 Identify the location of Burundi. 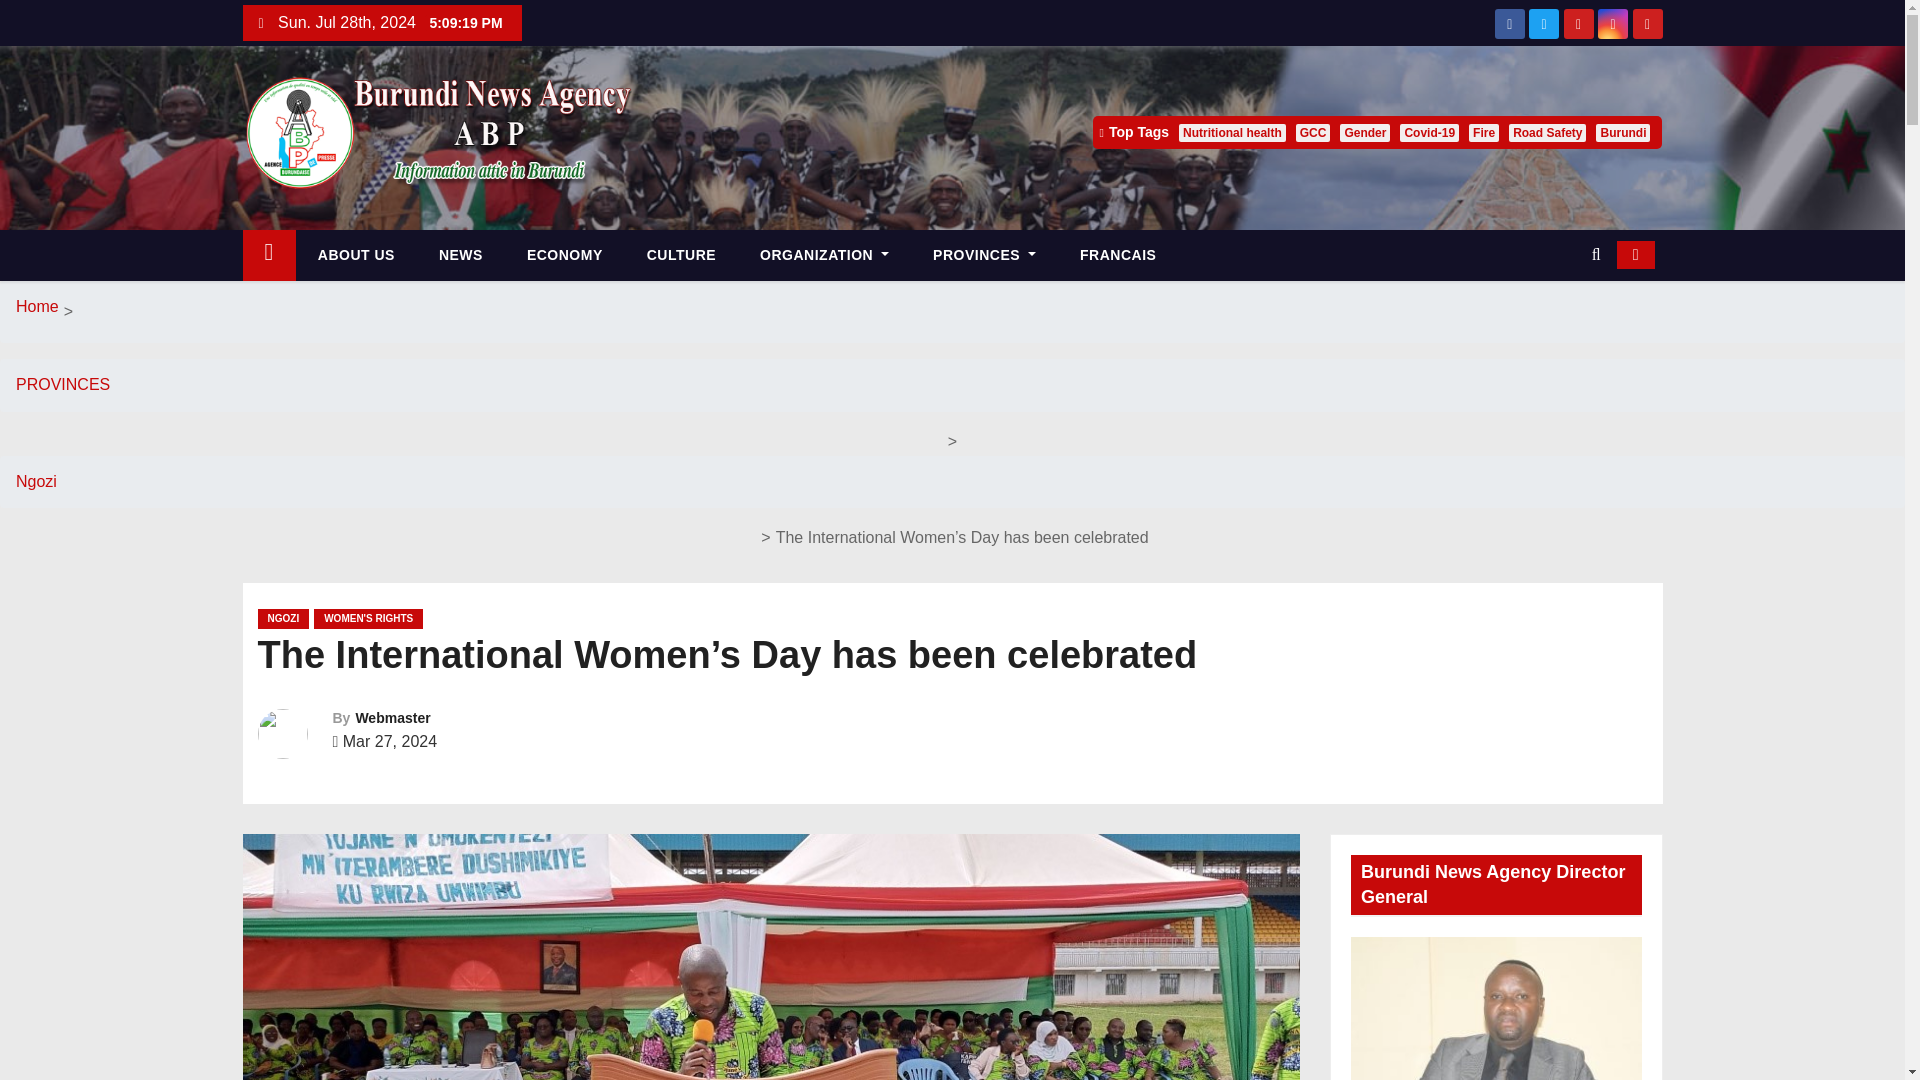
(1622, 132).